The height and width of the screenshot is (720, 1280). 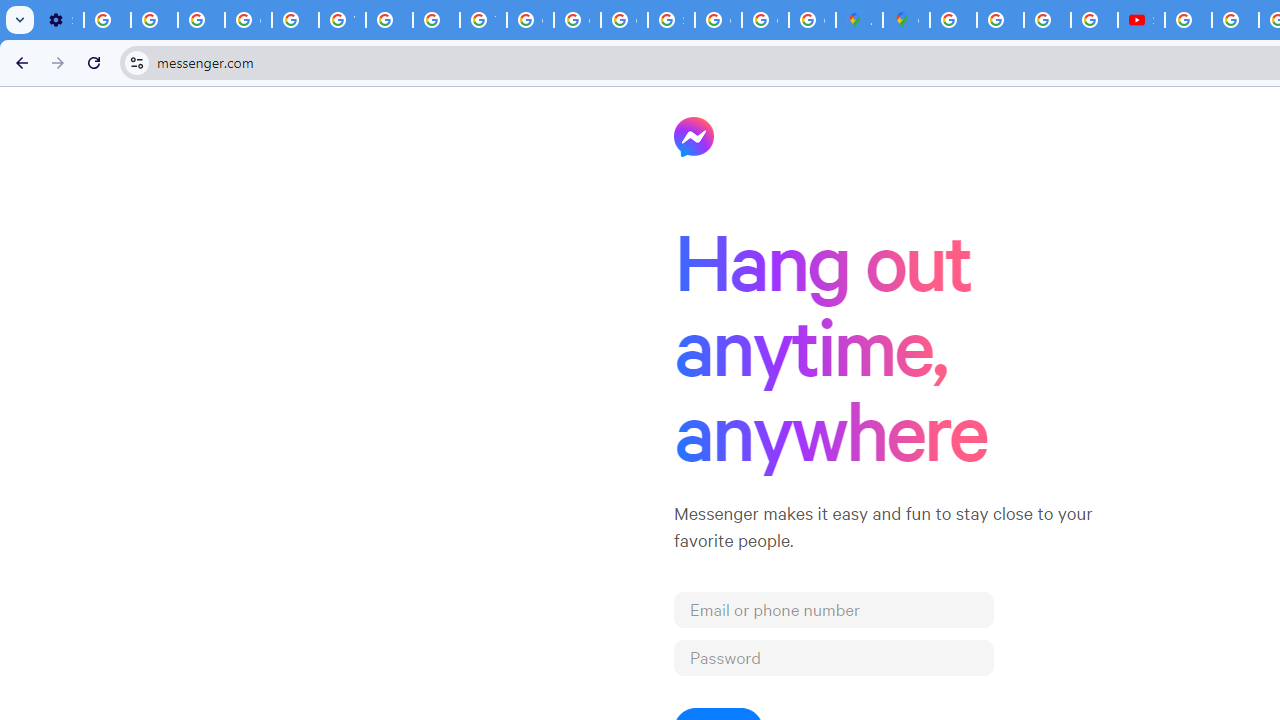 I want to click on Subscriptions - YouTube, so click(x=1140, y=20).